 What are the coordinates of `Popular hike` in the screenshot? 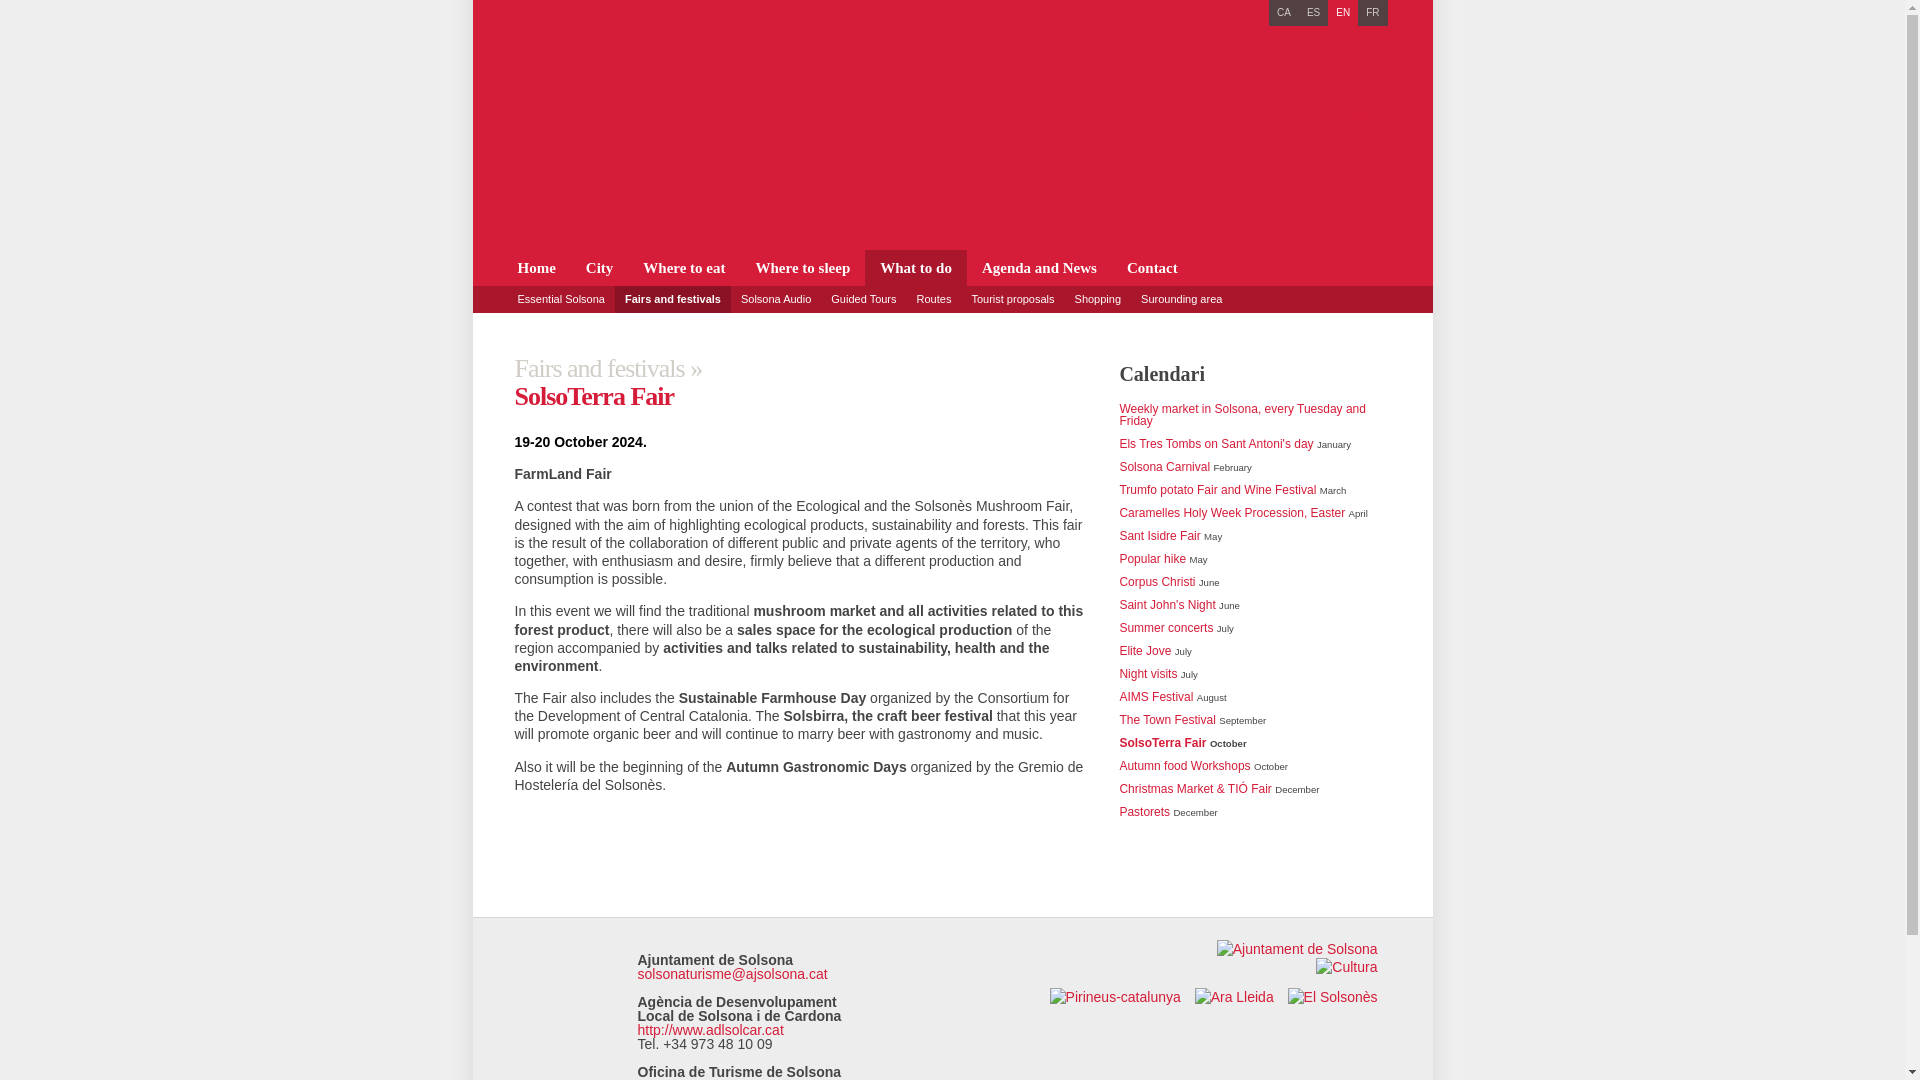 It's located at (1152, 558).